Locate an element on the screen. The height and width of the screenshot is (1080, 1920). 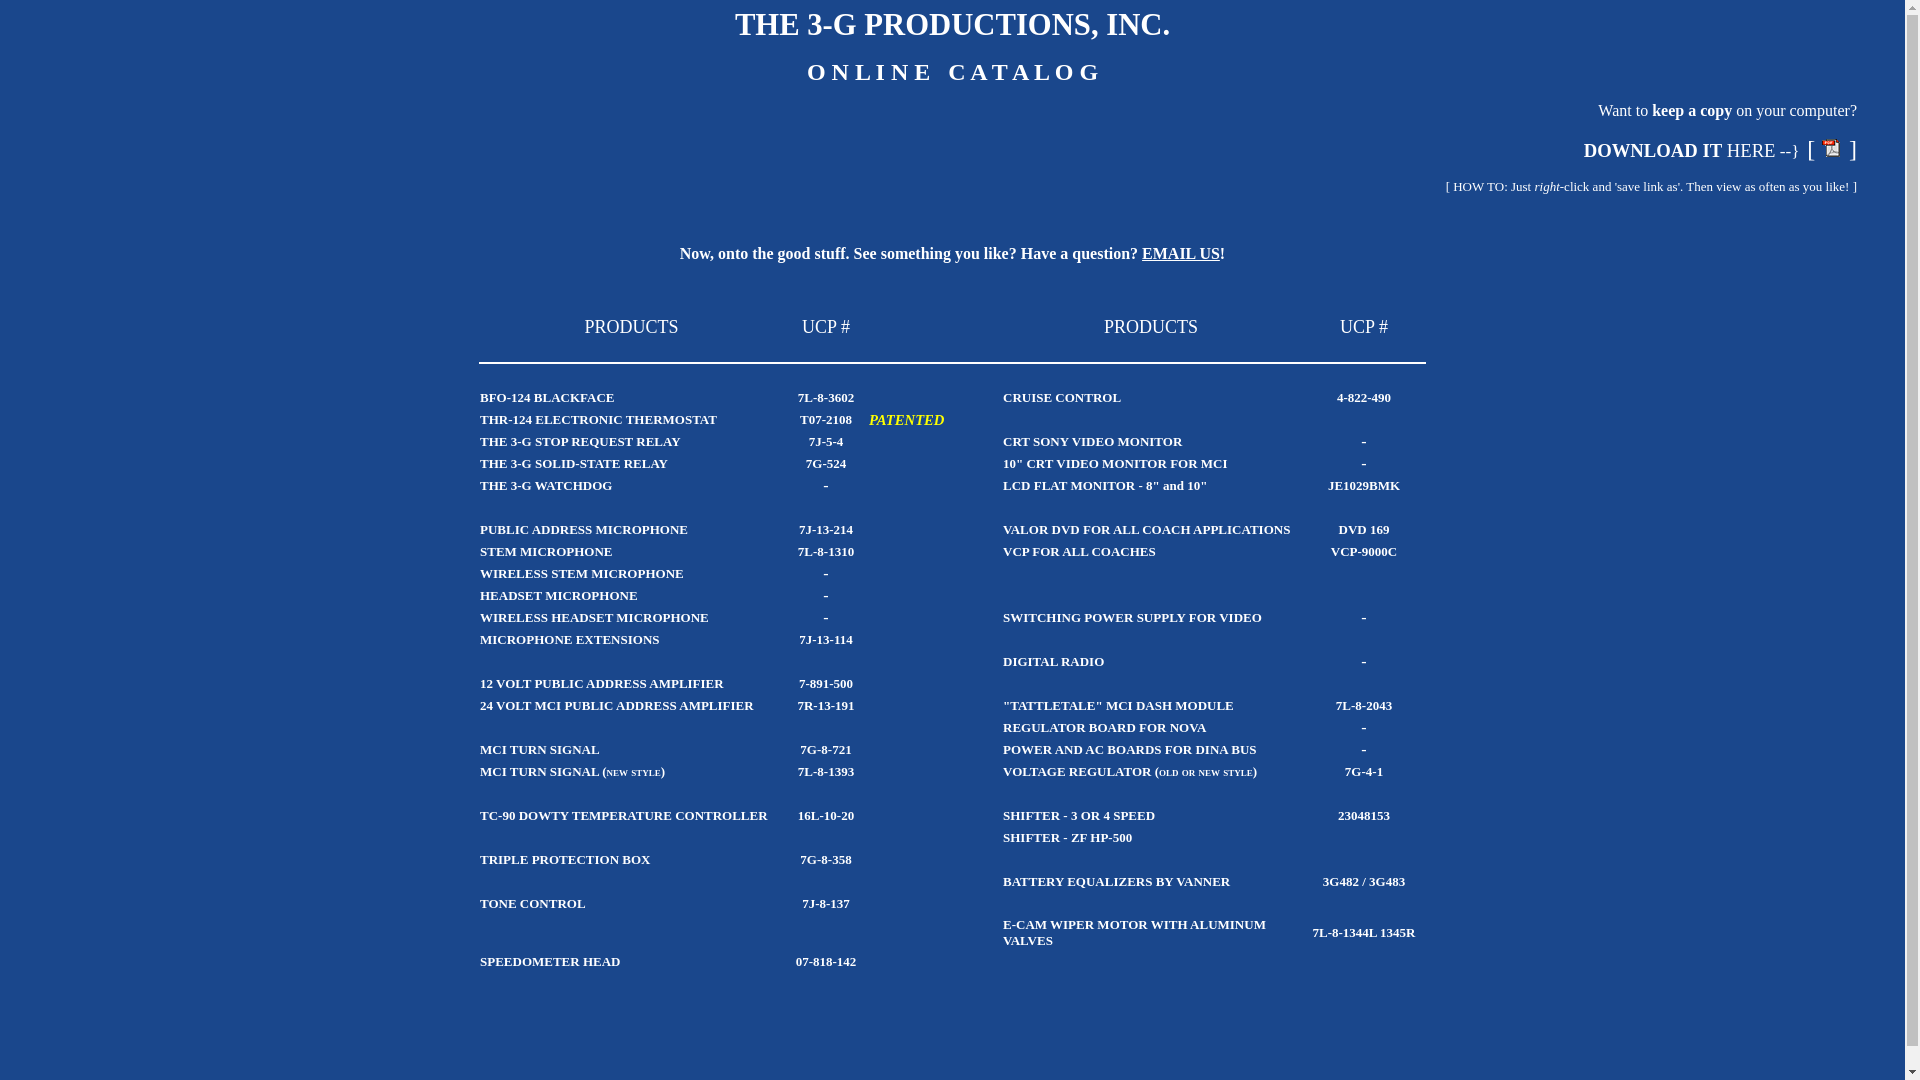
POWER AND AC BOARDS FOR DINA BUS is located at coordinates (1130, 748).